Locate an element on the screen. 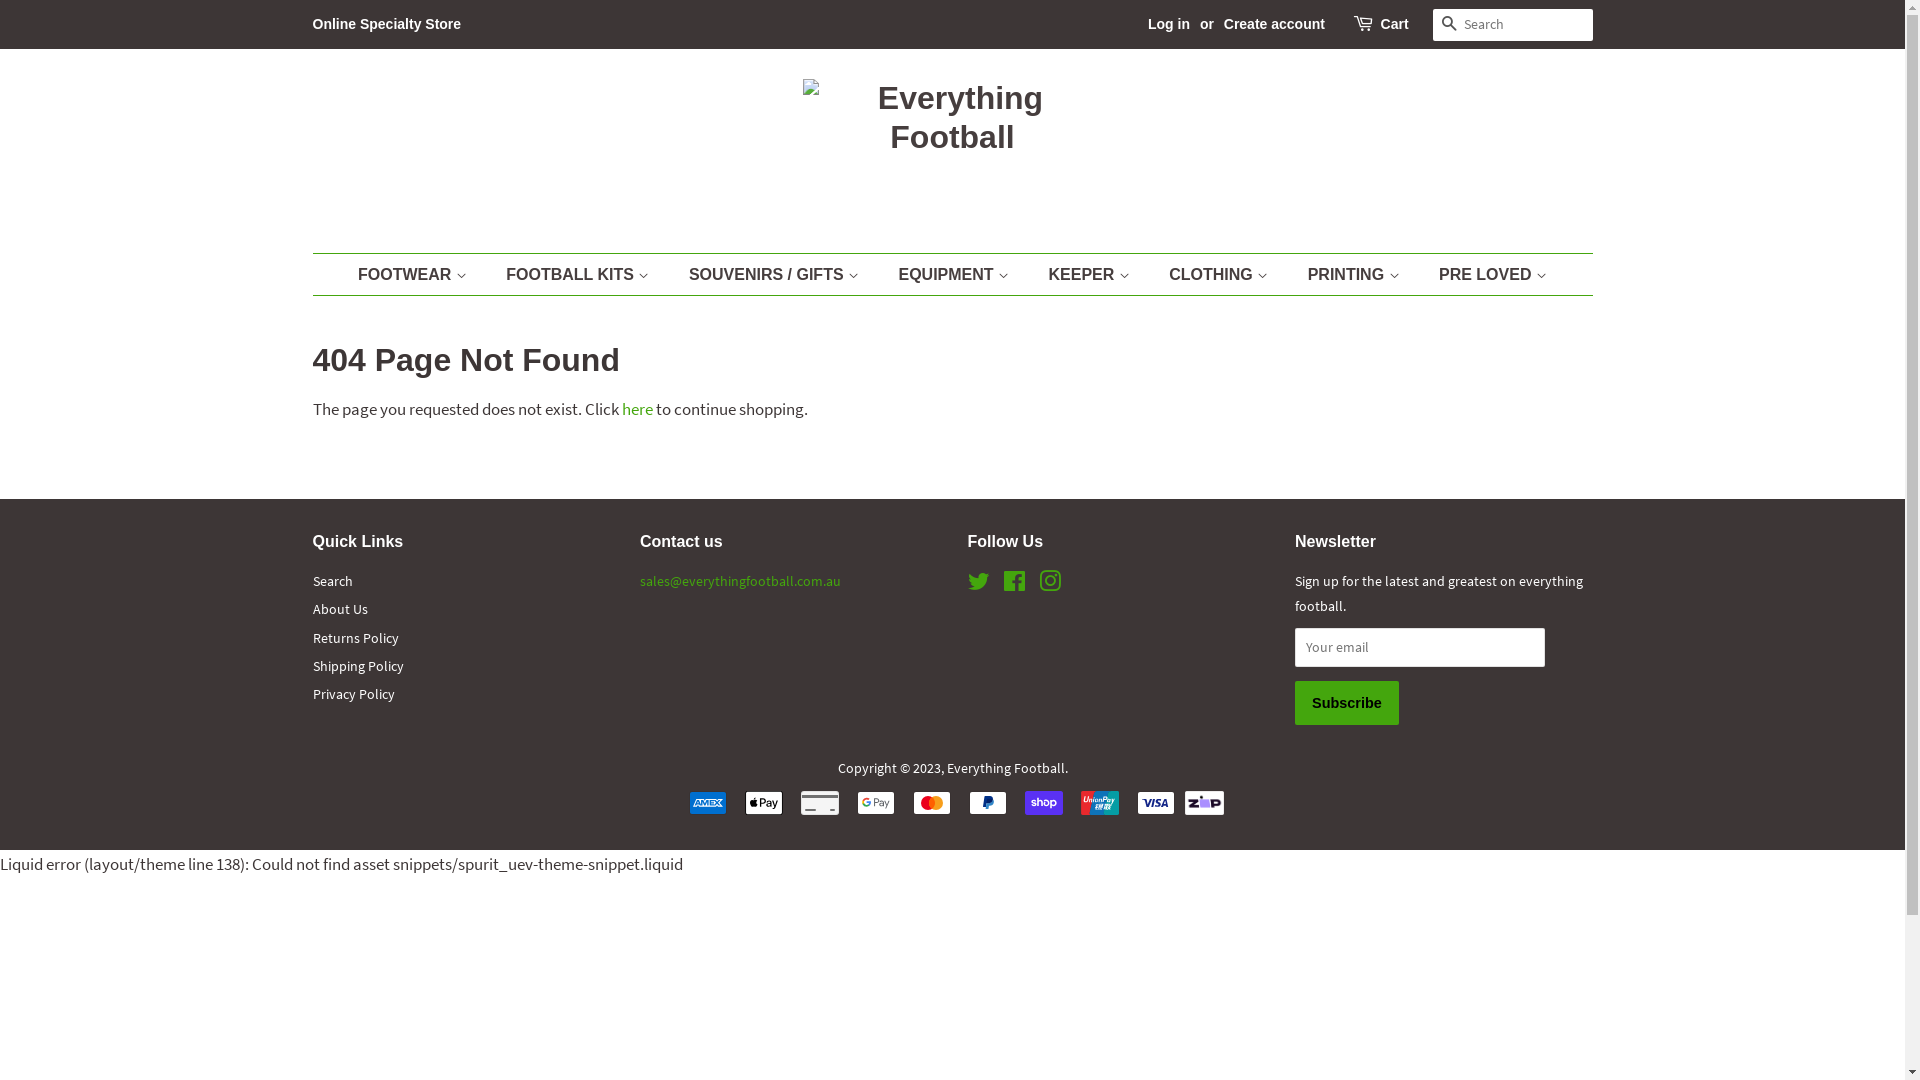 This screenshot has height=1080, width=1920. SOUVENIRS / GIFTS is located at coordinates (776, 274).